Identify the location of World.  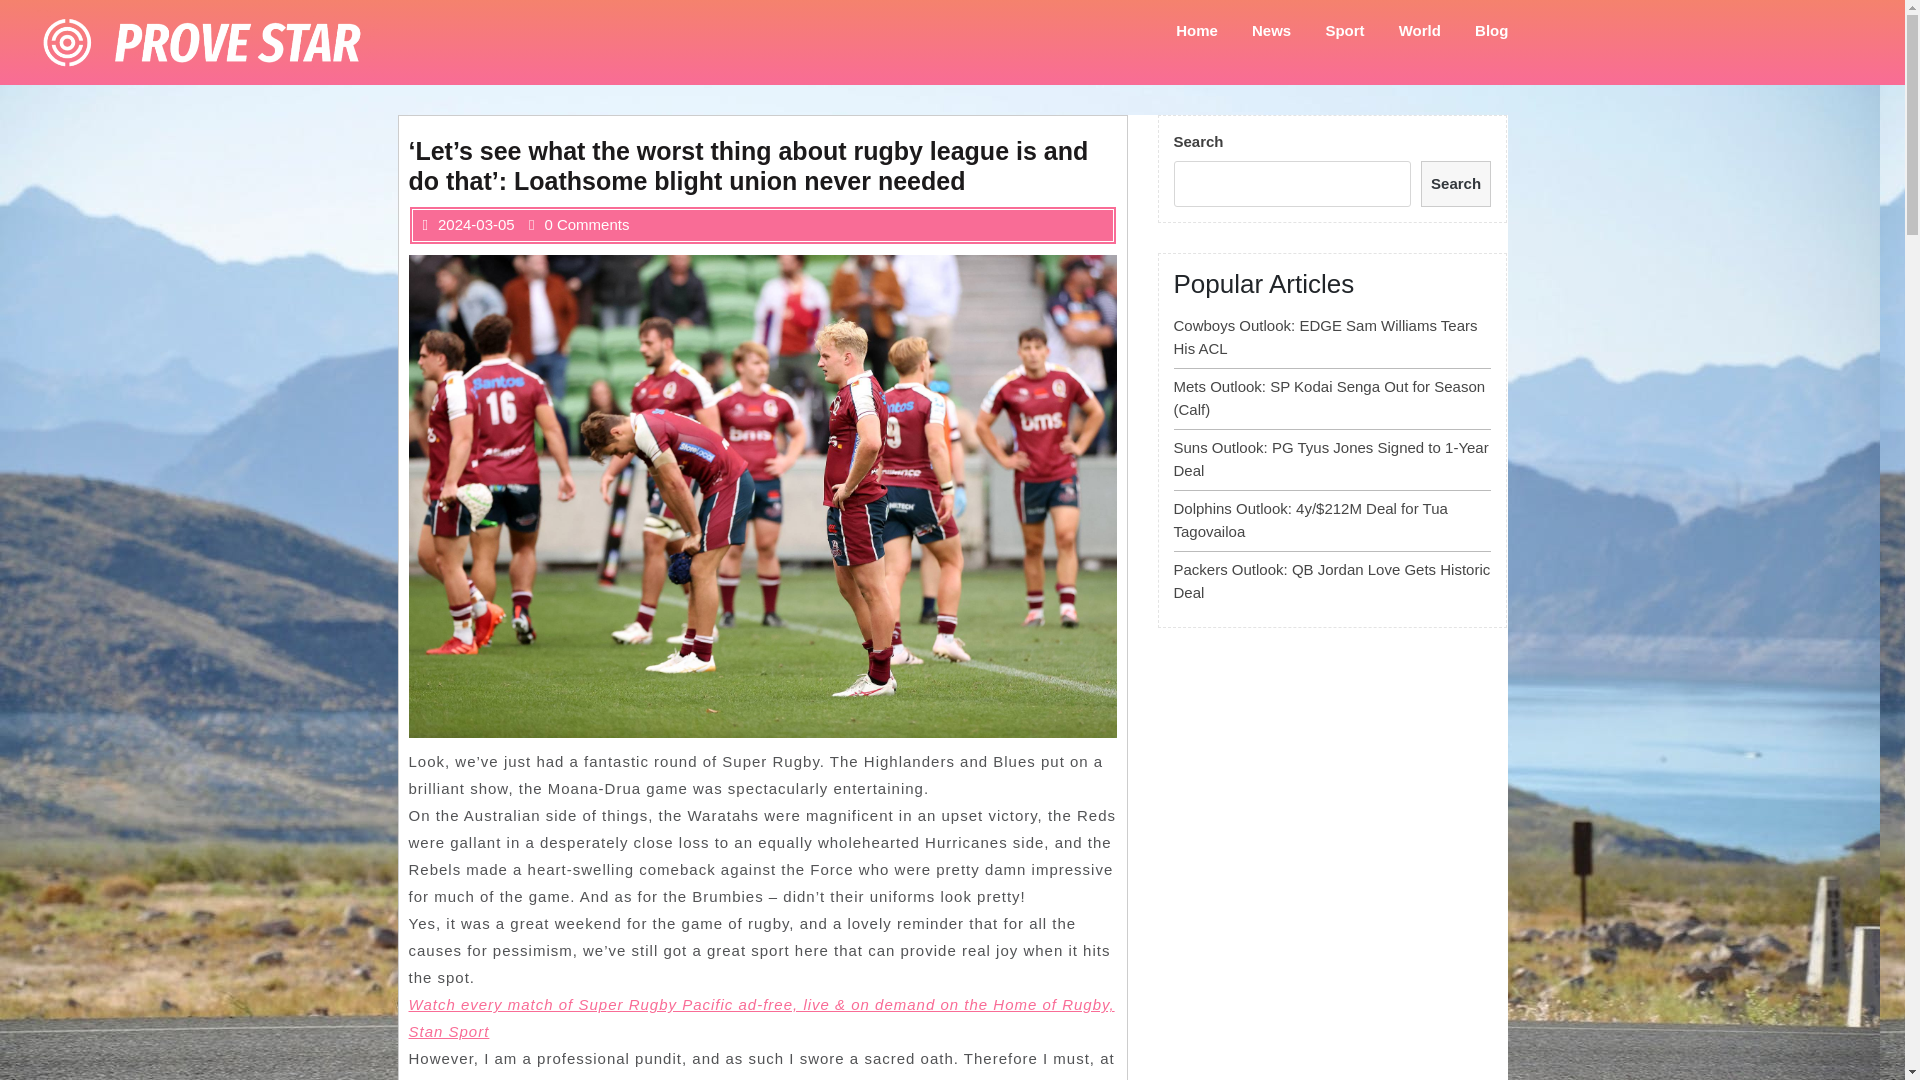
(1420, 30).